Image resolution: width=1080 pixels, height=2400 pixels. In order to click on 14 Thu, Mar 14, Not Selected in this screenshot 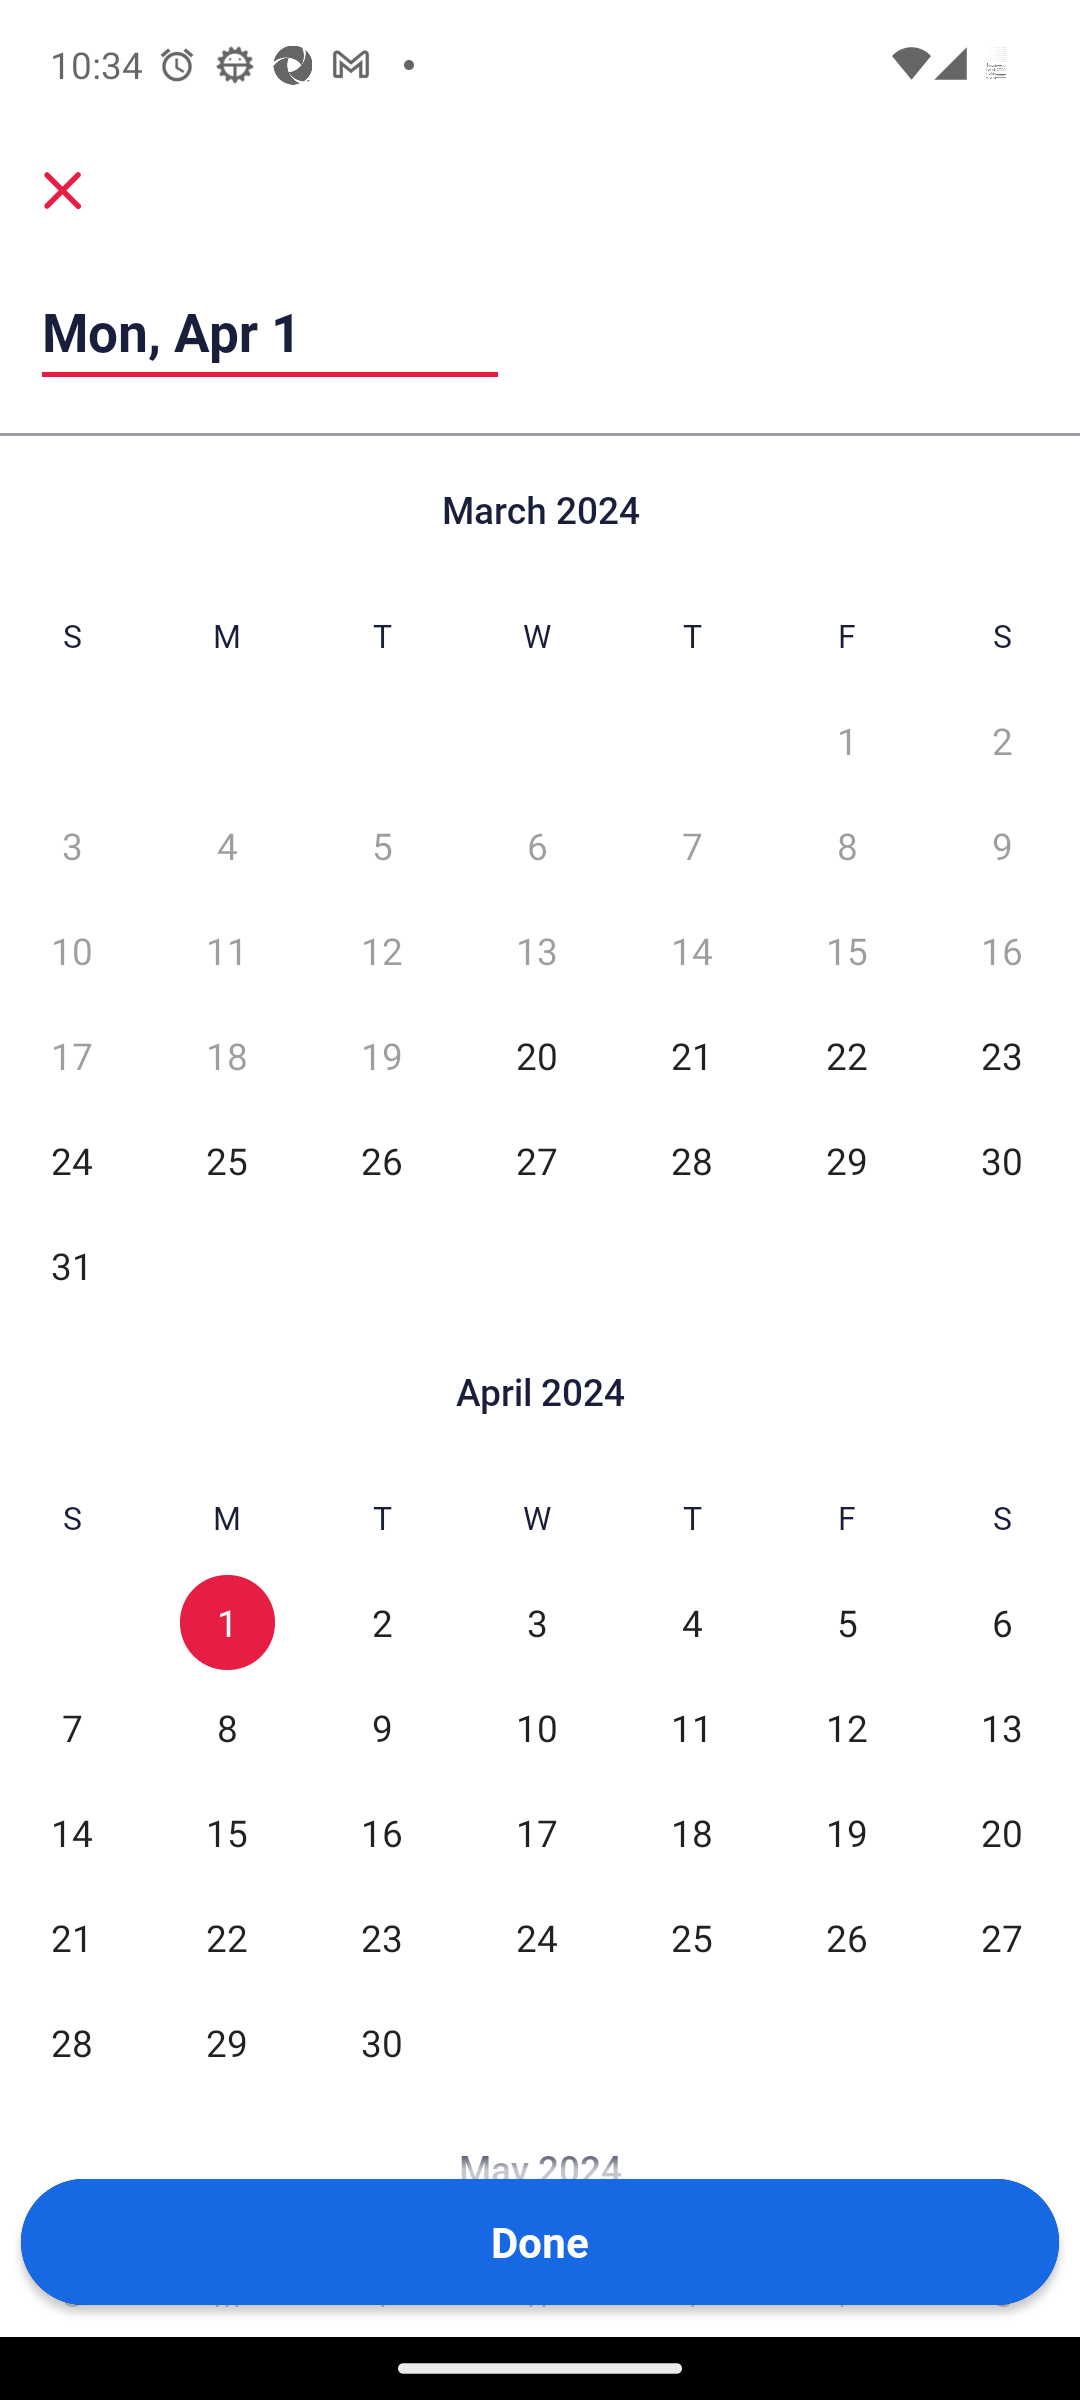, I will do `click(692, 950)`.